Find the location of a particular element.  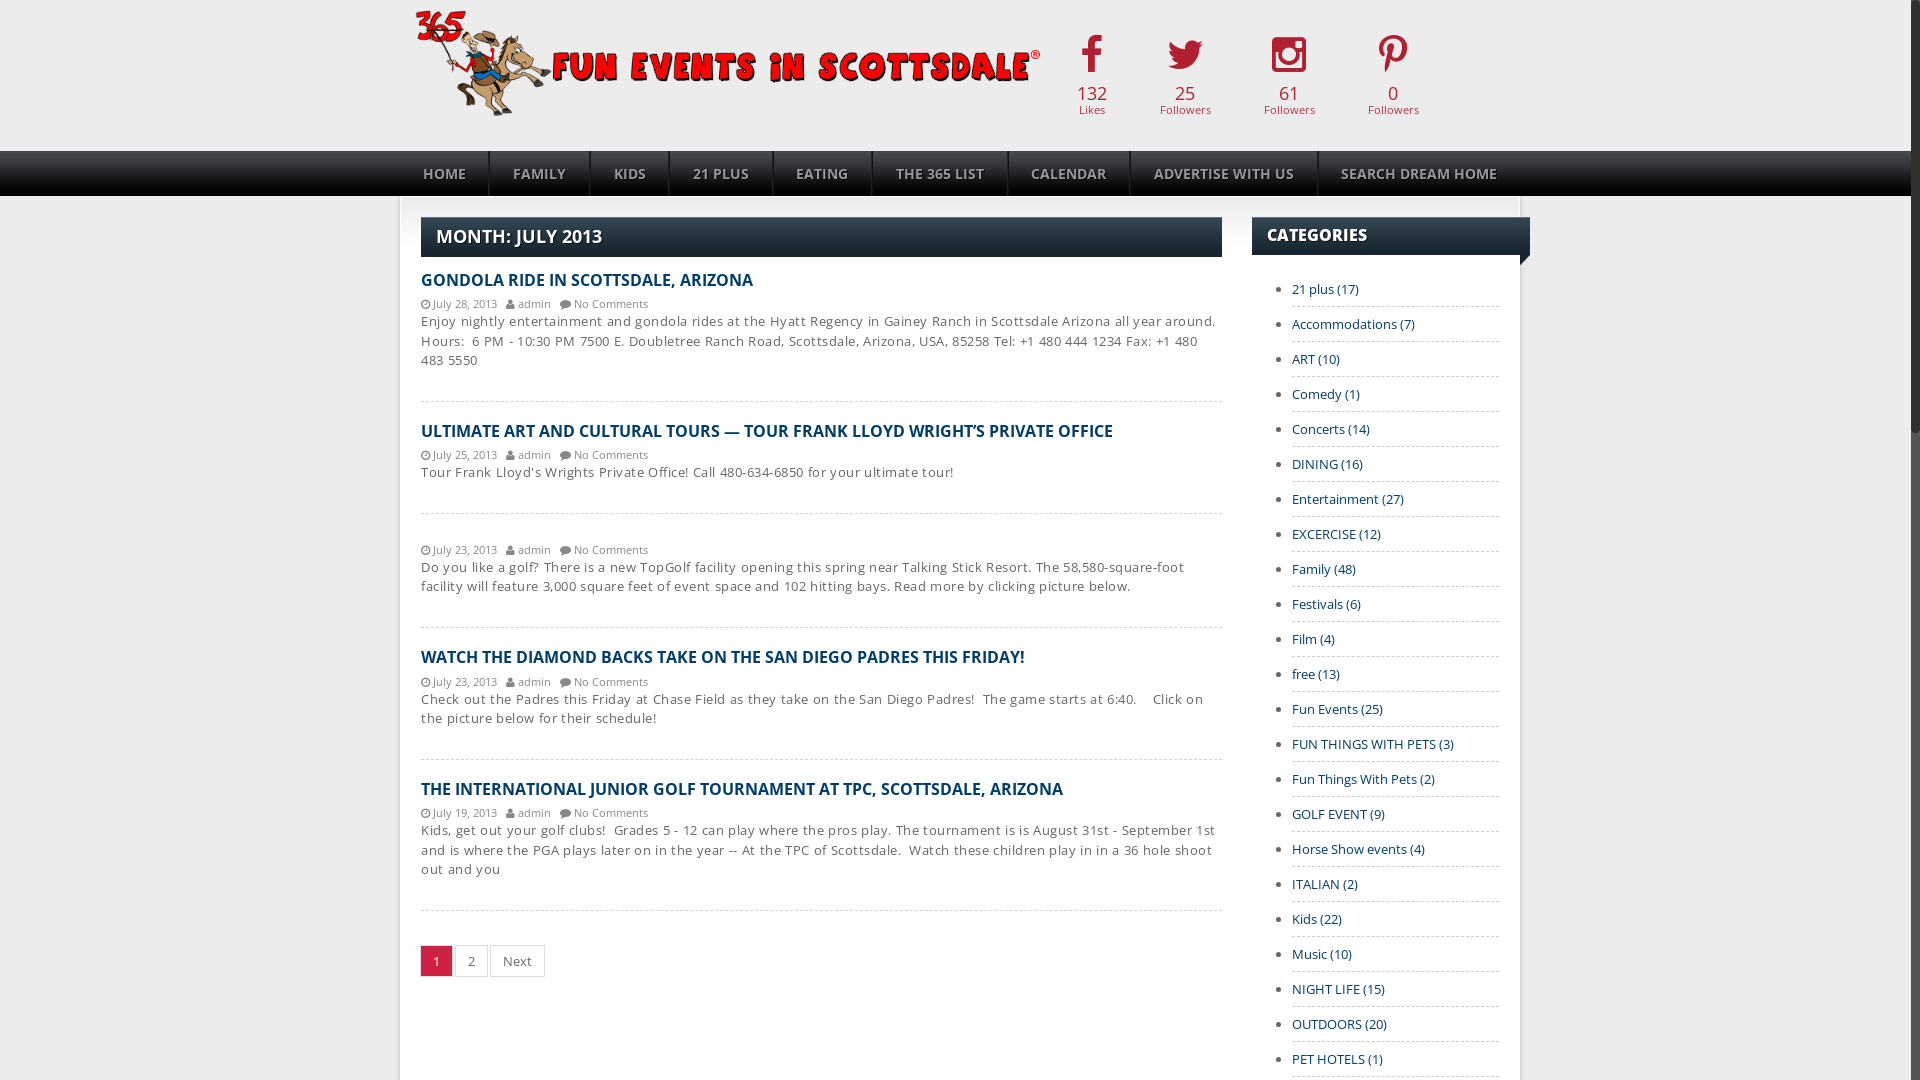

admin is located at coordinates (528, 454).